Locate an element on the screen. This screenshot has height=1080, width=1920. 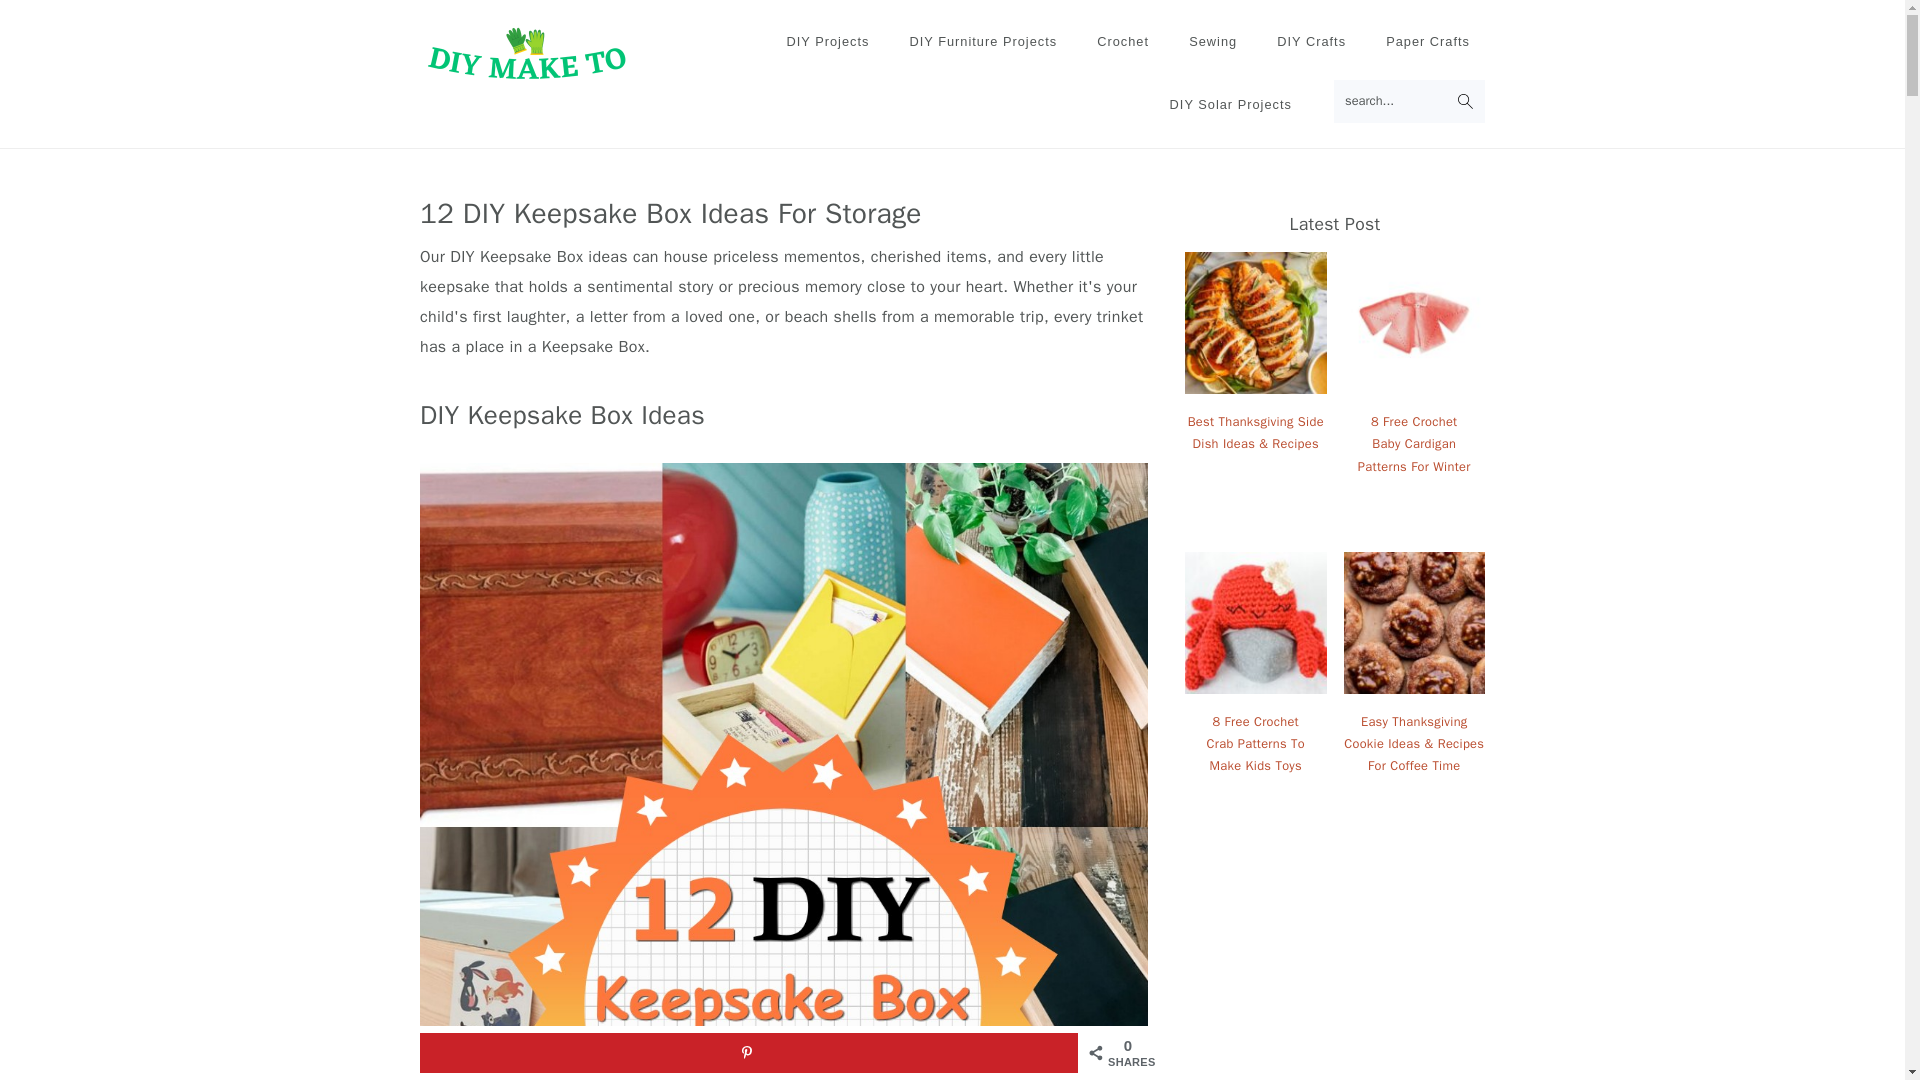
Crochet is located at coordinates (1122, 42).